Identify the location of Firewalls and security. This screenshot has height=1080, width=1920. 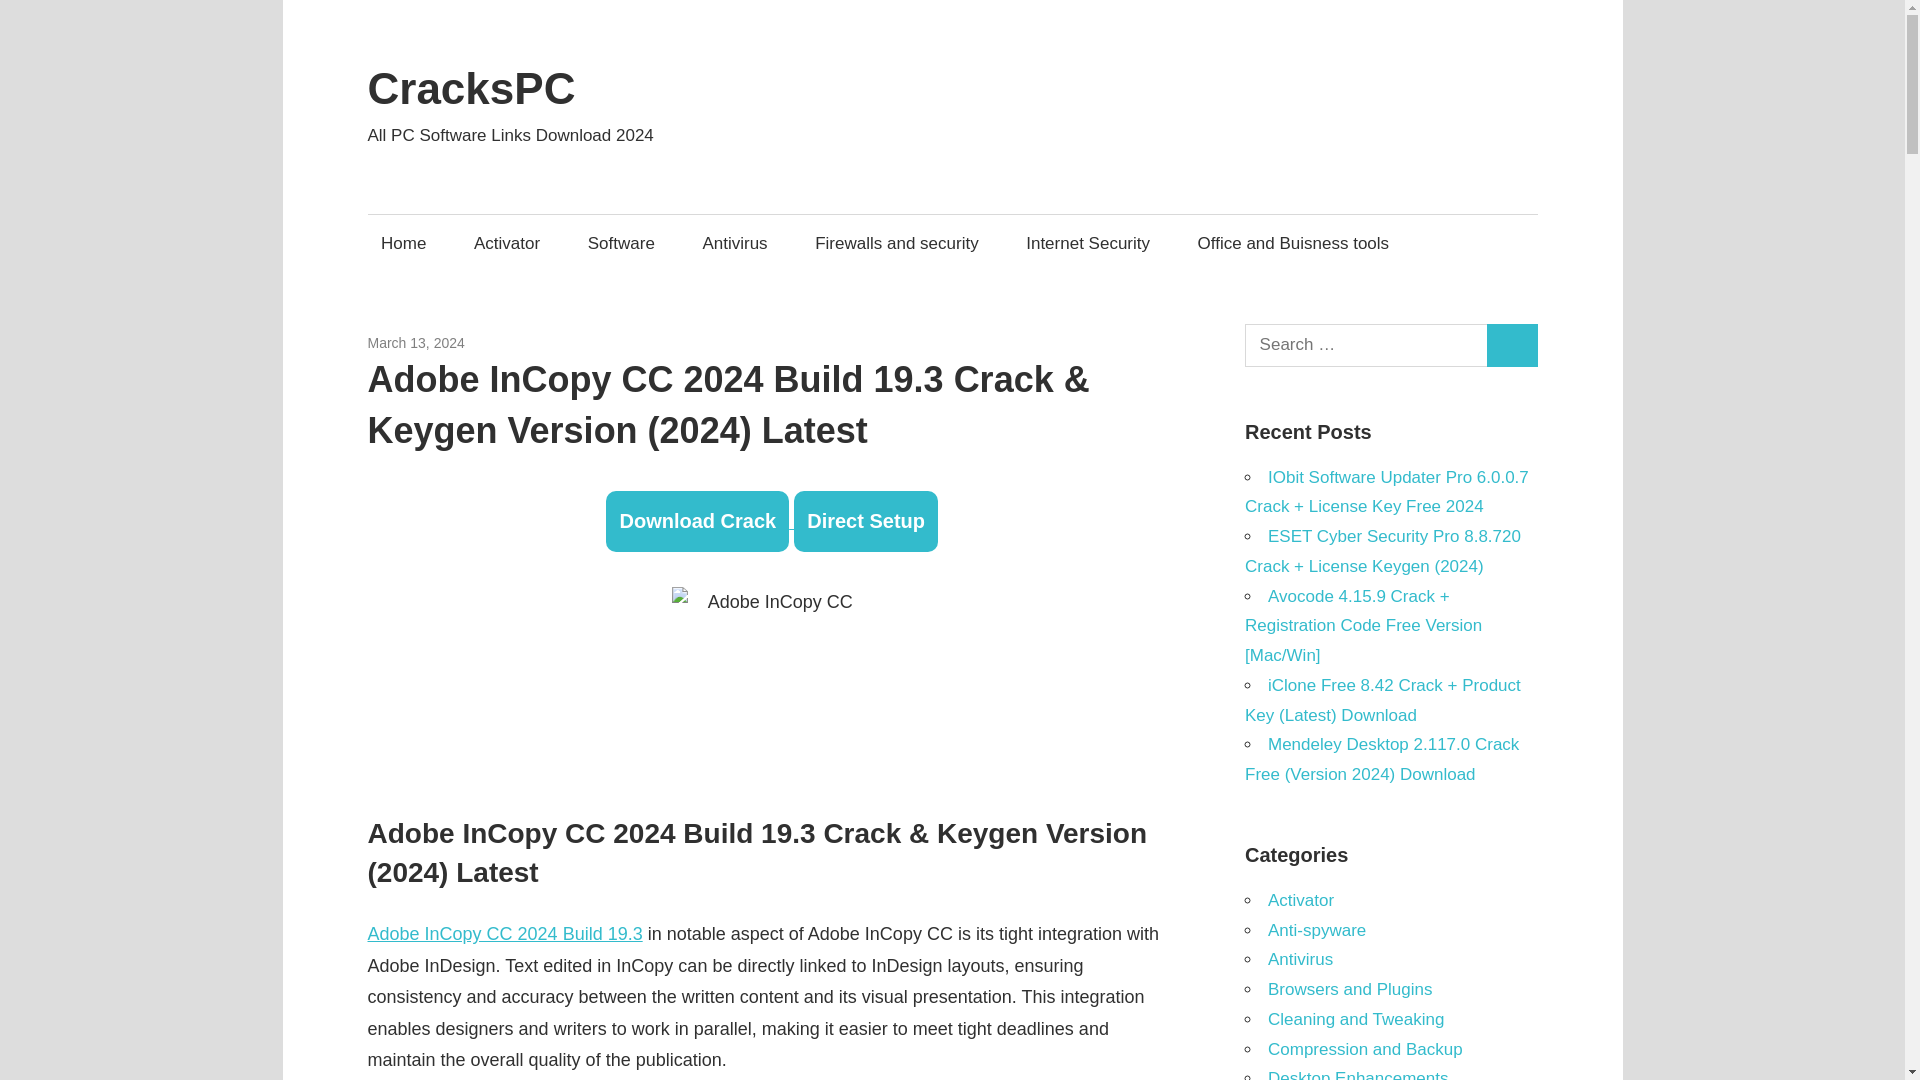
(897, 243).